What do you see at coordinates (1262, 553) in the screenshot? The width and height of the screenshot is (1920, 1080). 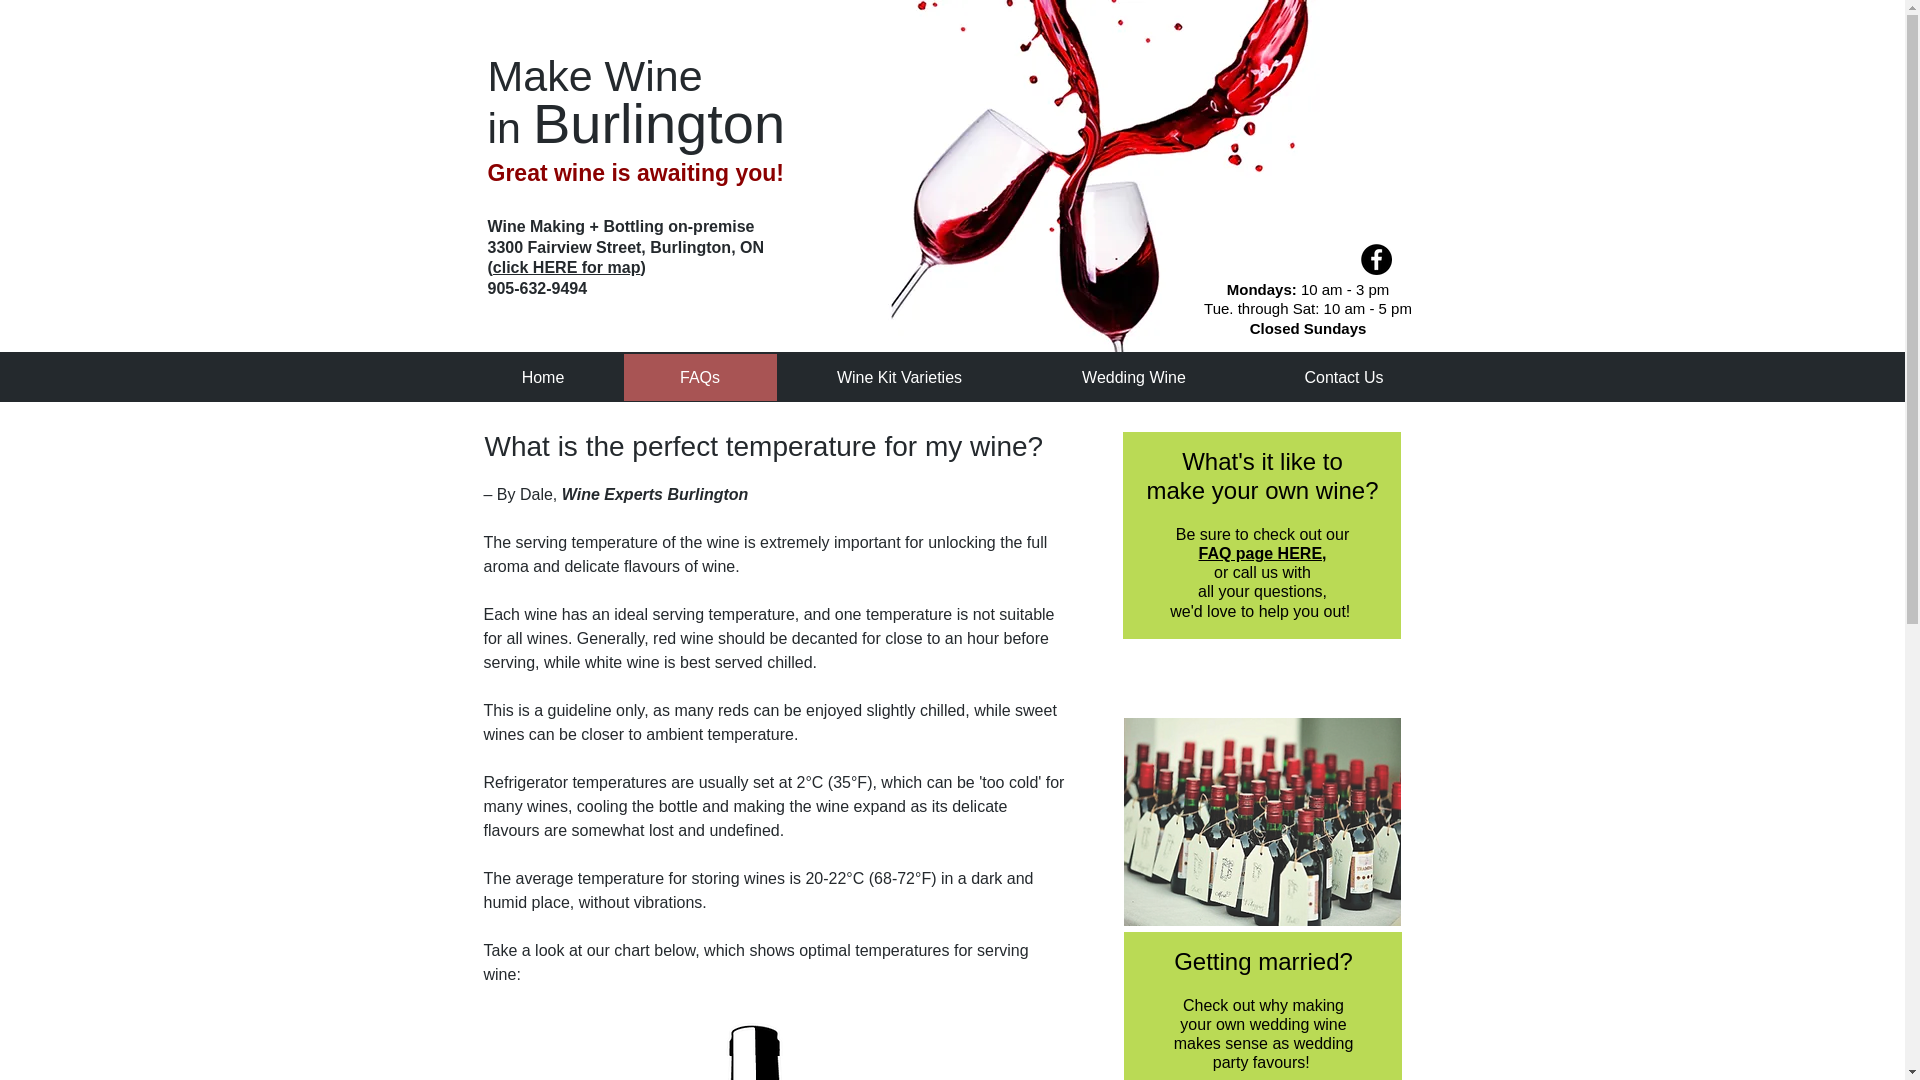 I see `FAQ page HERE,` at bounding box center [1262, 553].